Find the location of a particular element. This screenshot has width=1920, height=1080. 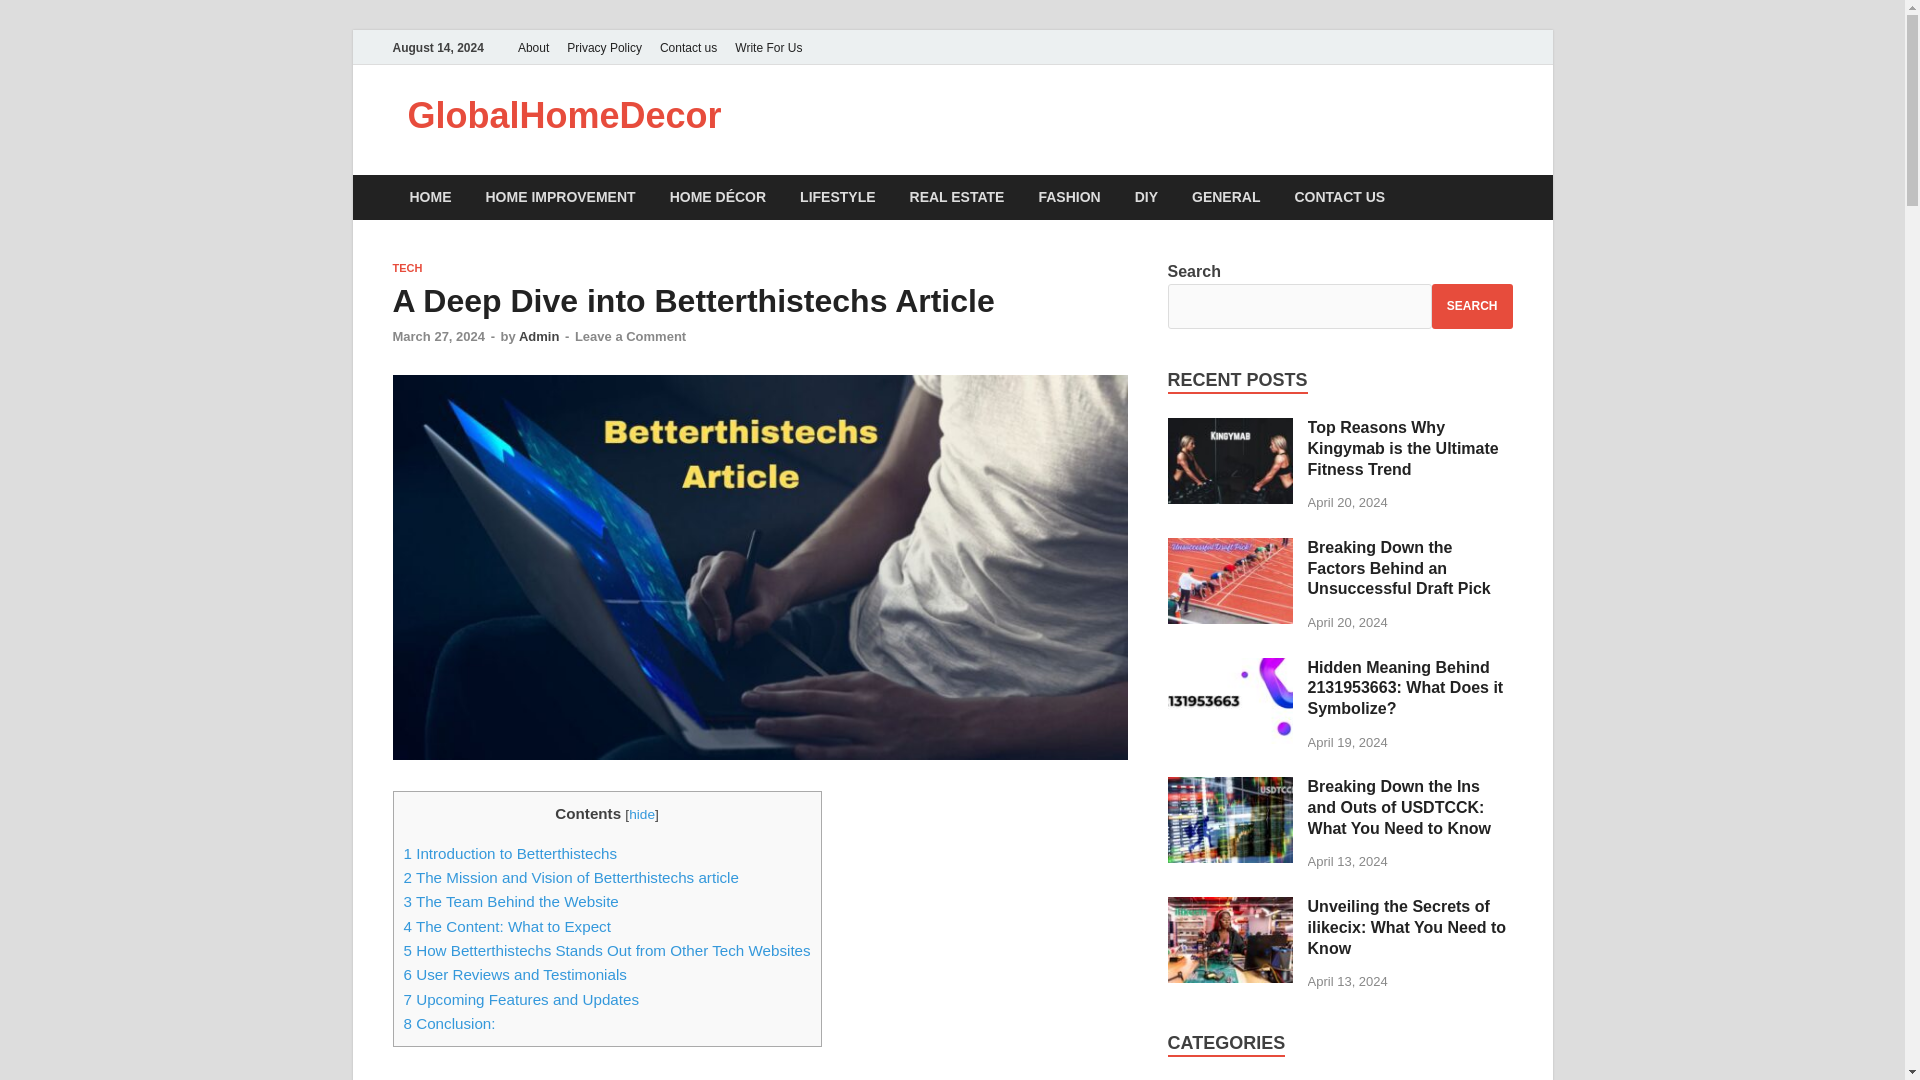

hide is located at coordinates (642, 814).